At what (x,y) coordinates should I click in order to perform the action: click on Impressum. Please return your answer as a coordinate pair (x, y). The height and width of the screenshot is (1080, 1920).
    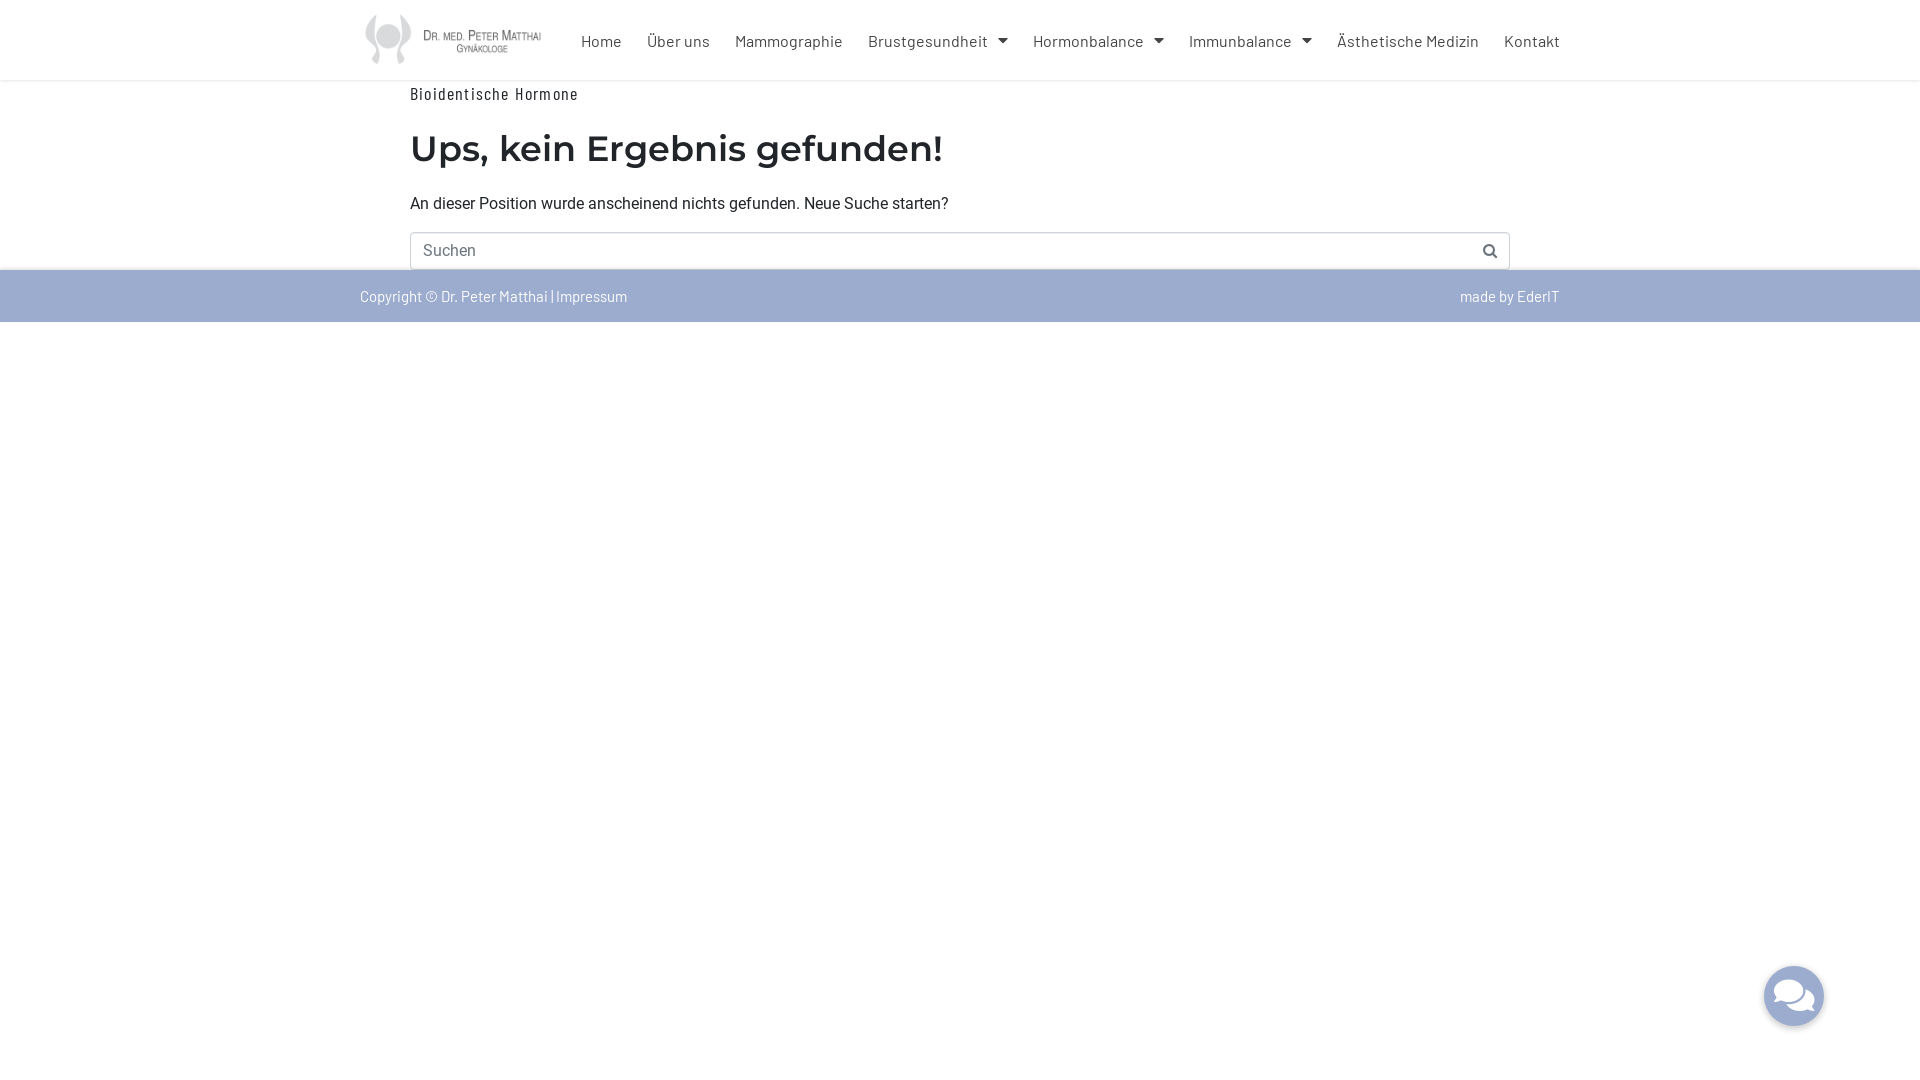
    Looking at the image, I should click on (592, 295).